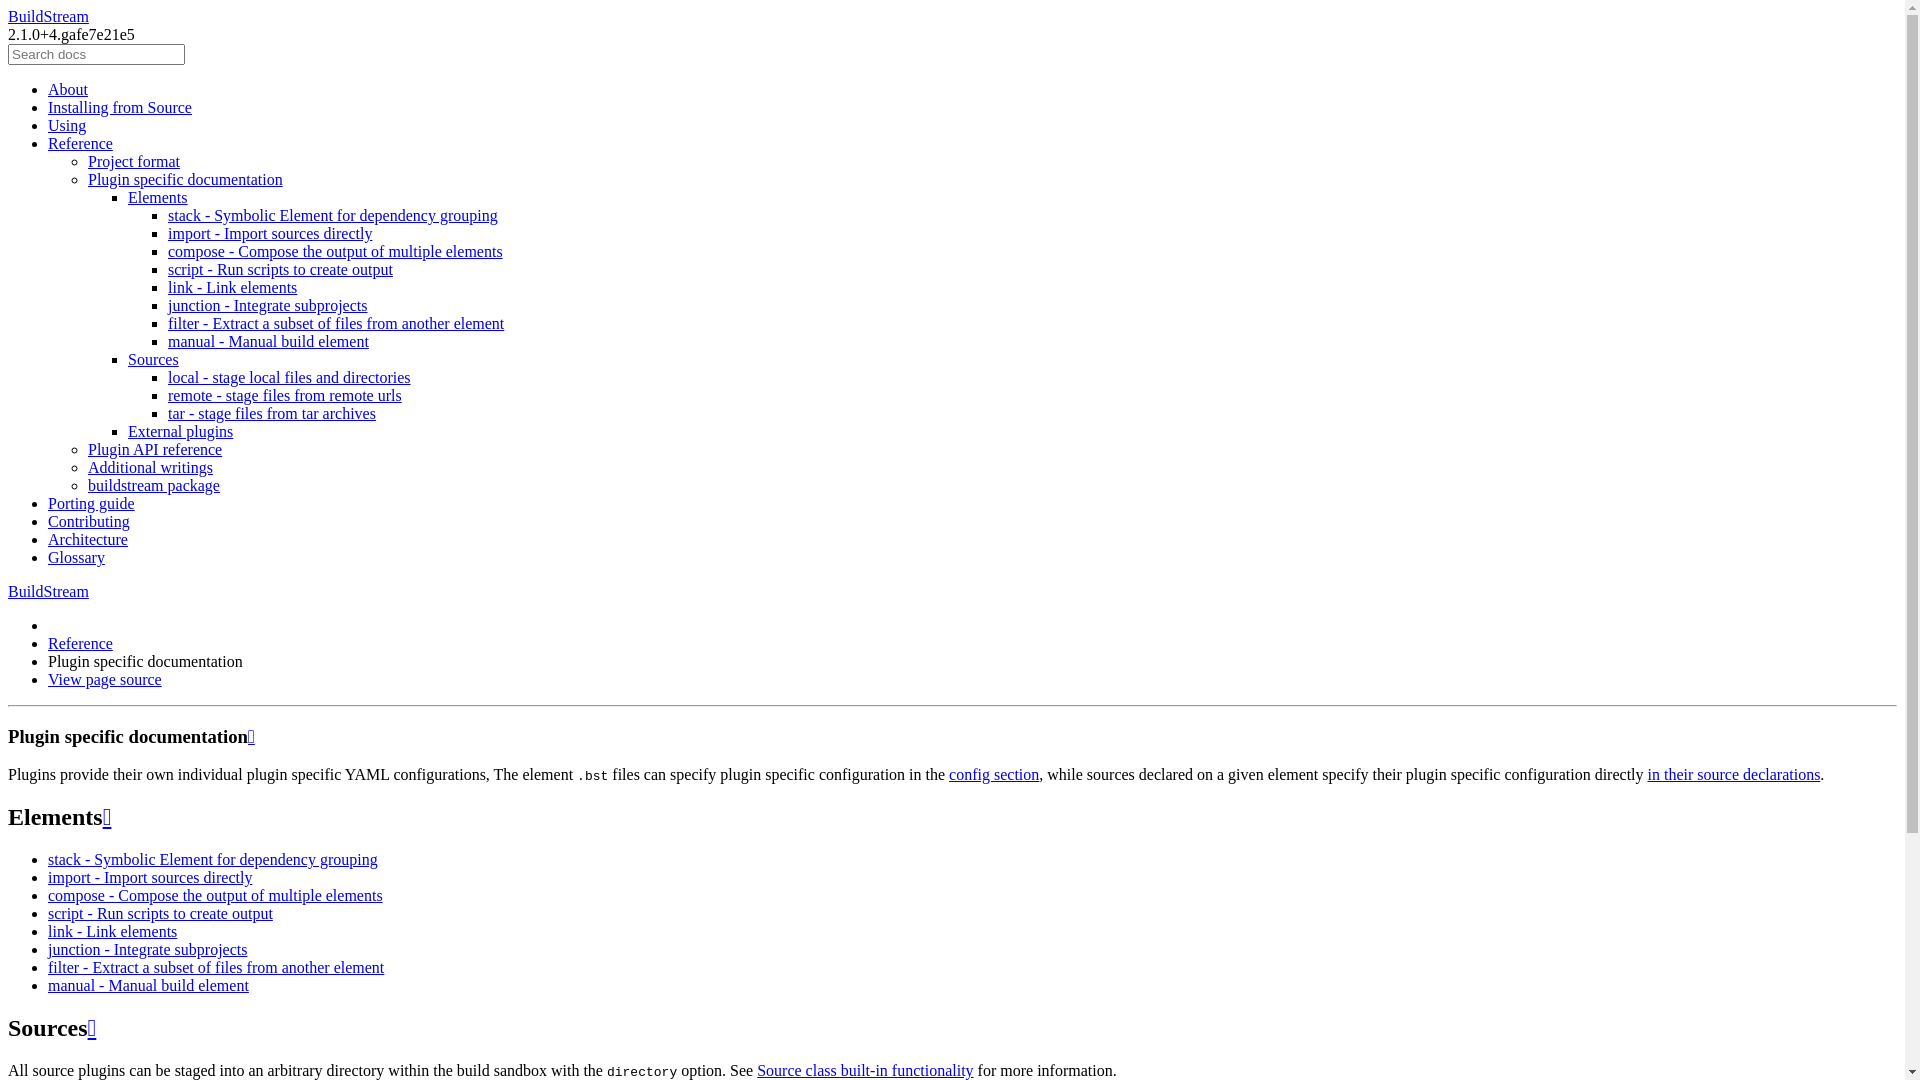 The width and height of the screenshot is (1920, 1080). I want to click on Contributing, so click(89, 522).